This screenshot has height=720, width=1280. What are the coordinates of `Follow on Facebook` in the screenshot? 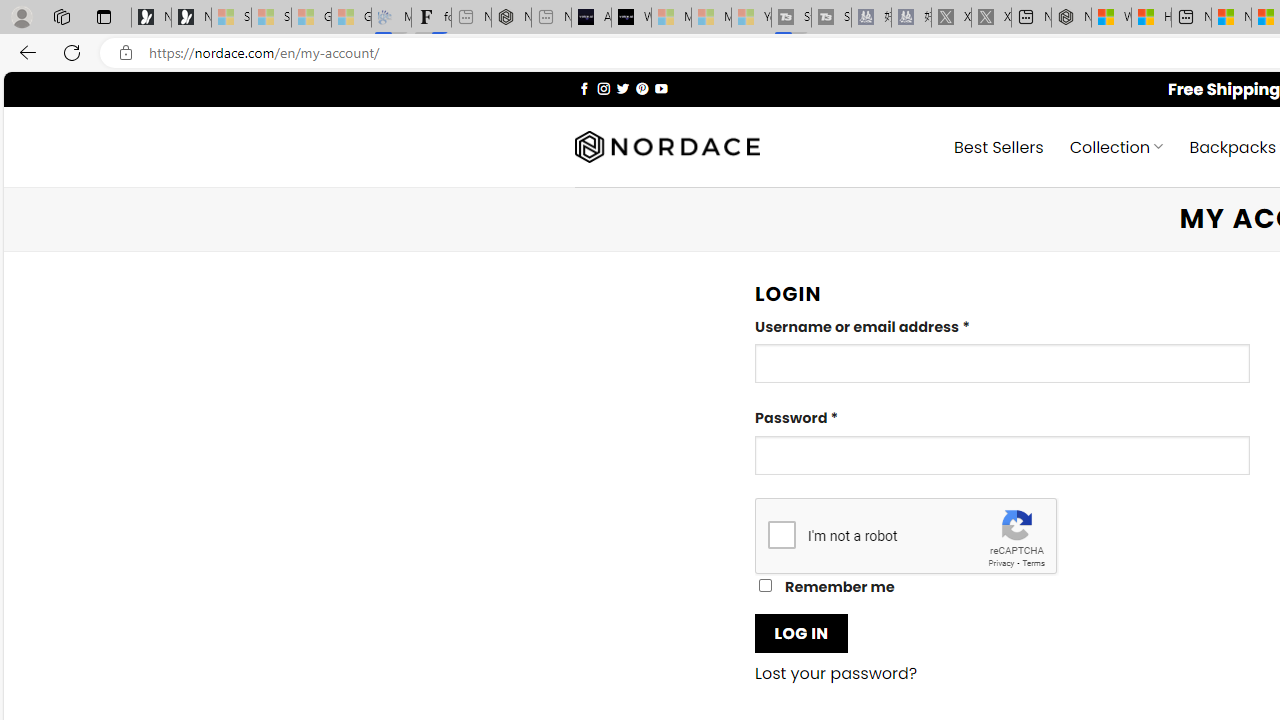 It's located at (584, 88).